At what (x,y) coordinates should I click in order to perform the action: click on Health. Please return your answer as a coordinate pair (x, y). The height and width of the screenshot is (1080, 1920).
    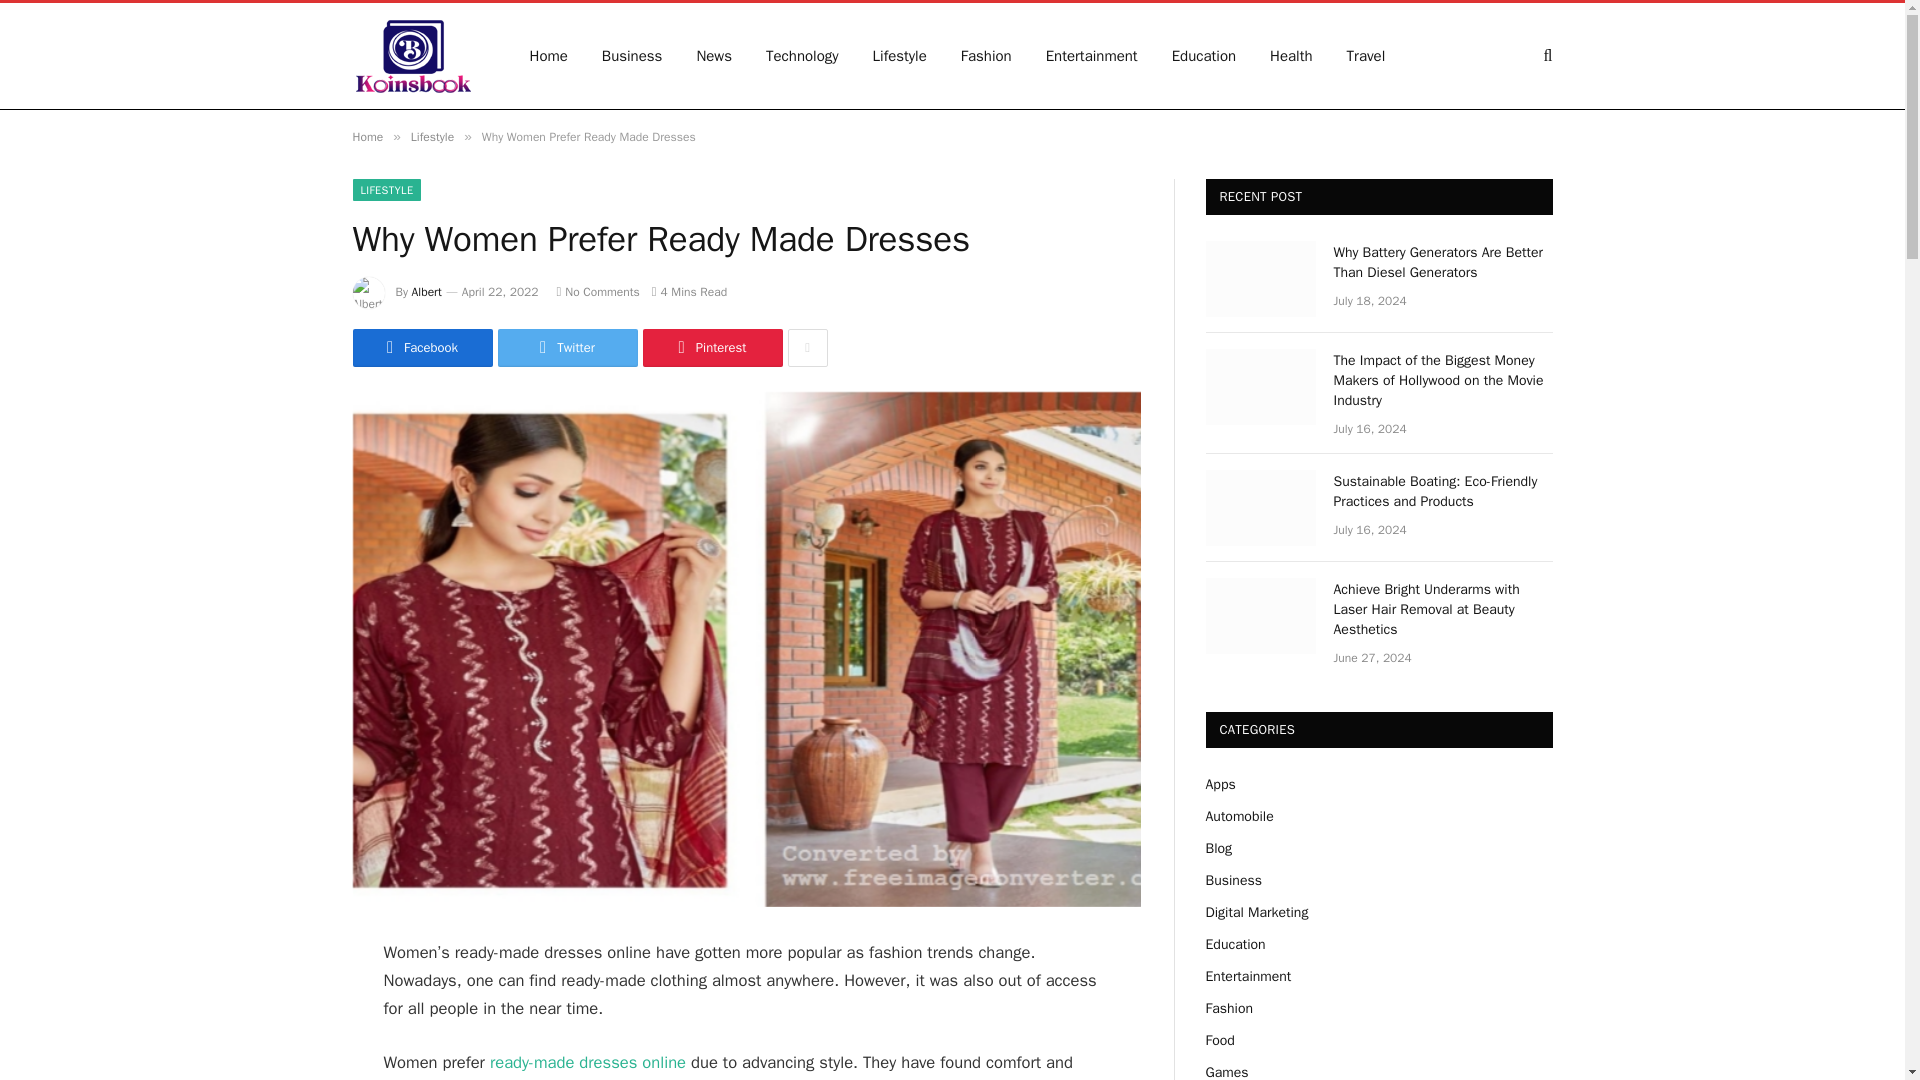
    Looking at the image, I should click on (1292, 56).